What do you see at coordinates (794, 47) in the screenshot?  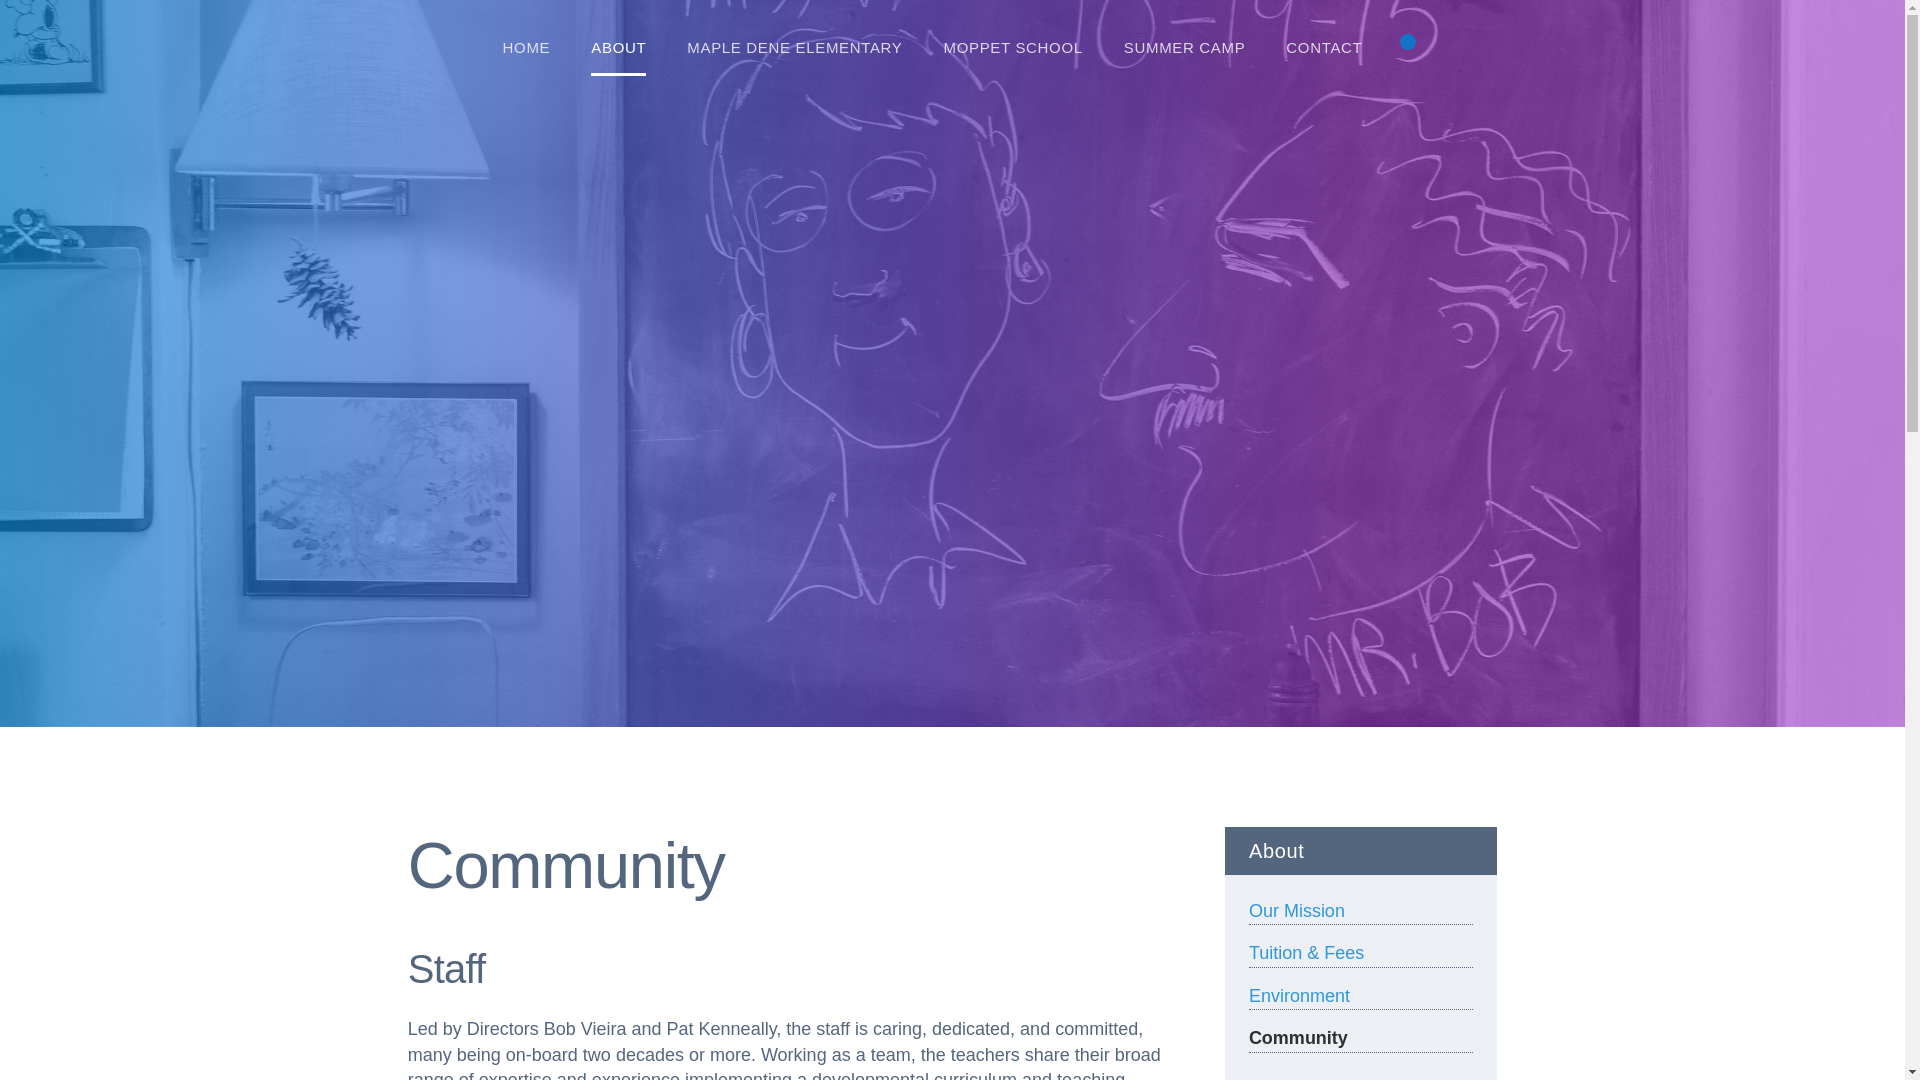 I see `MAPLE DENE ELEMENTARY` at bounding box center [794, 47].